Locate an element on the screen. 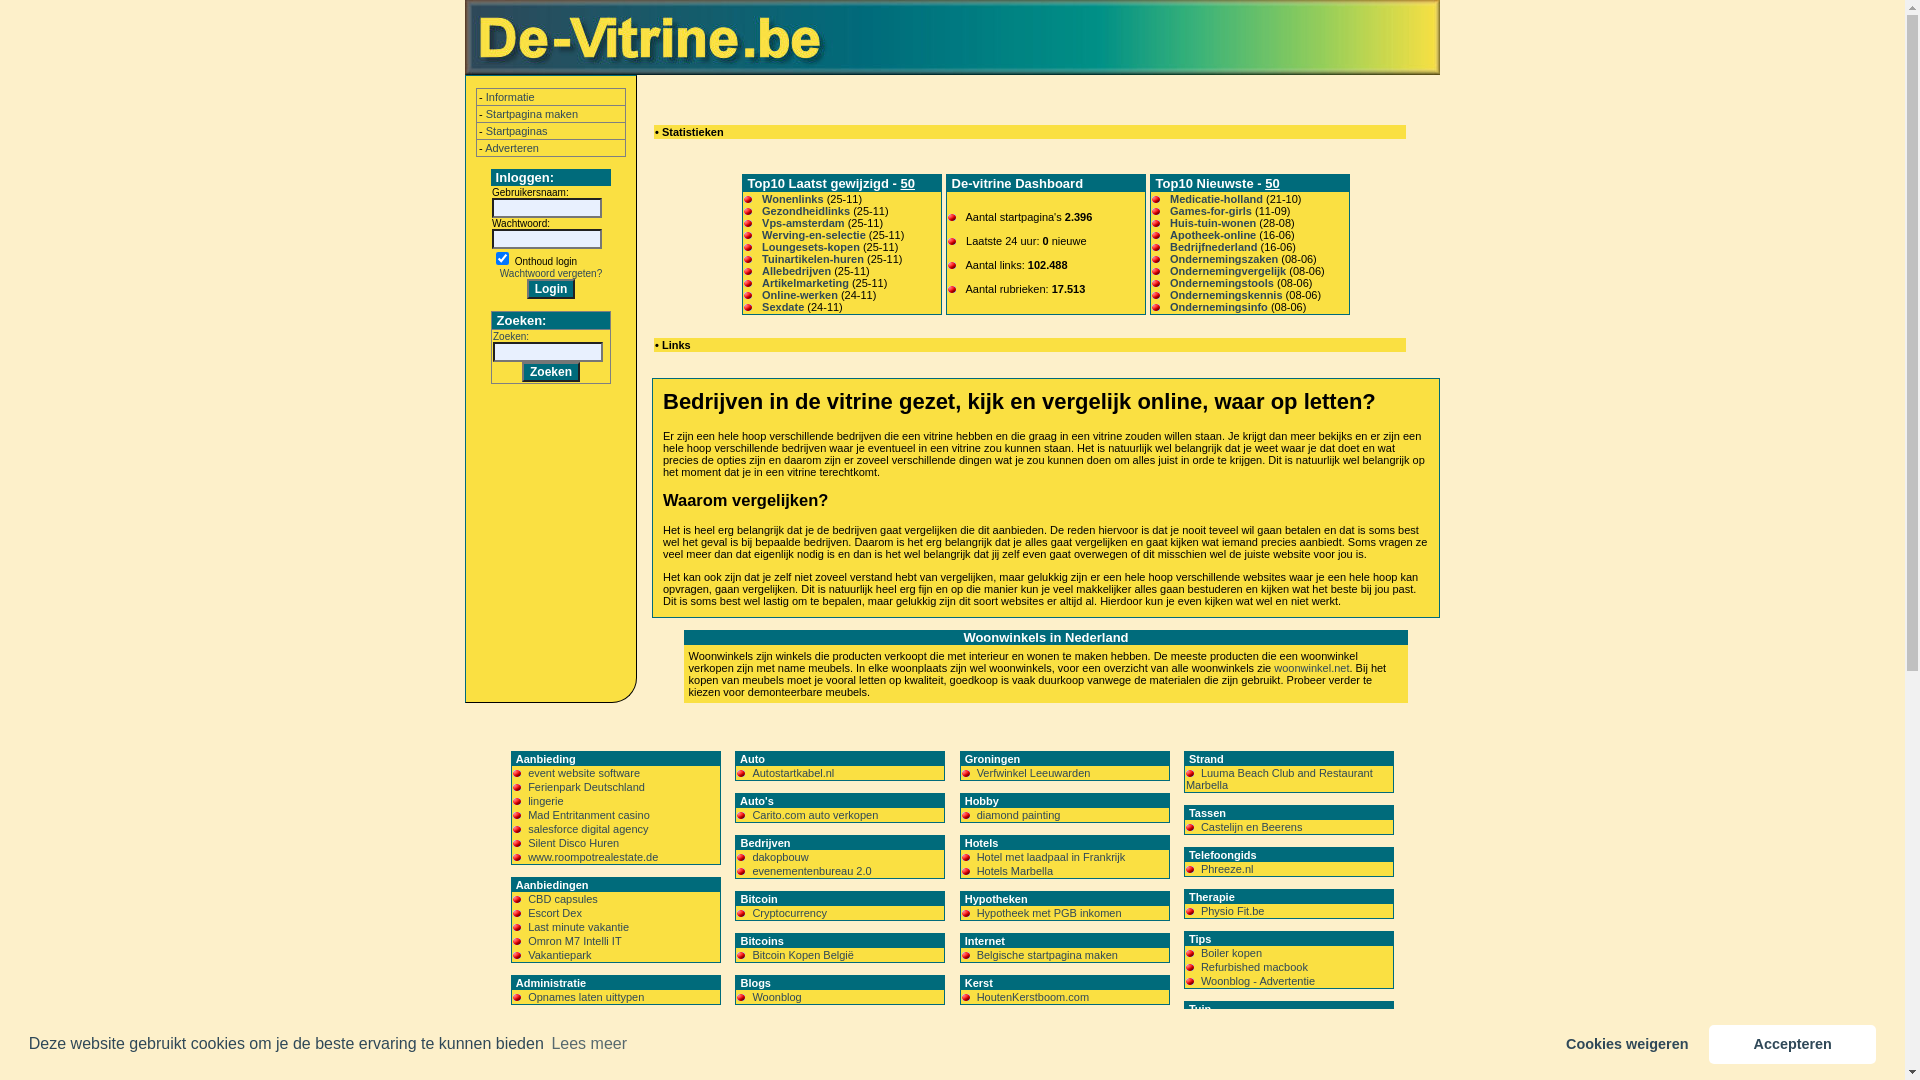  Login is located at coordinates (552, 289).